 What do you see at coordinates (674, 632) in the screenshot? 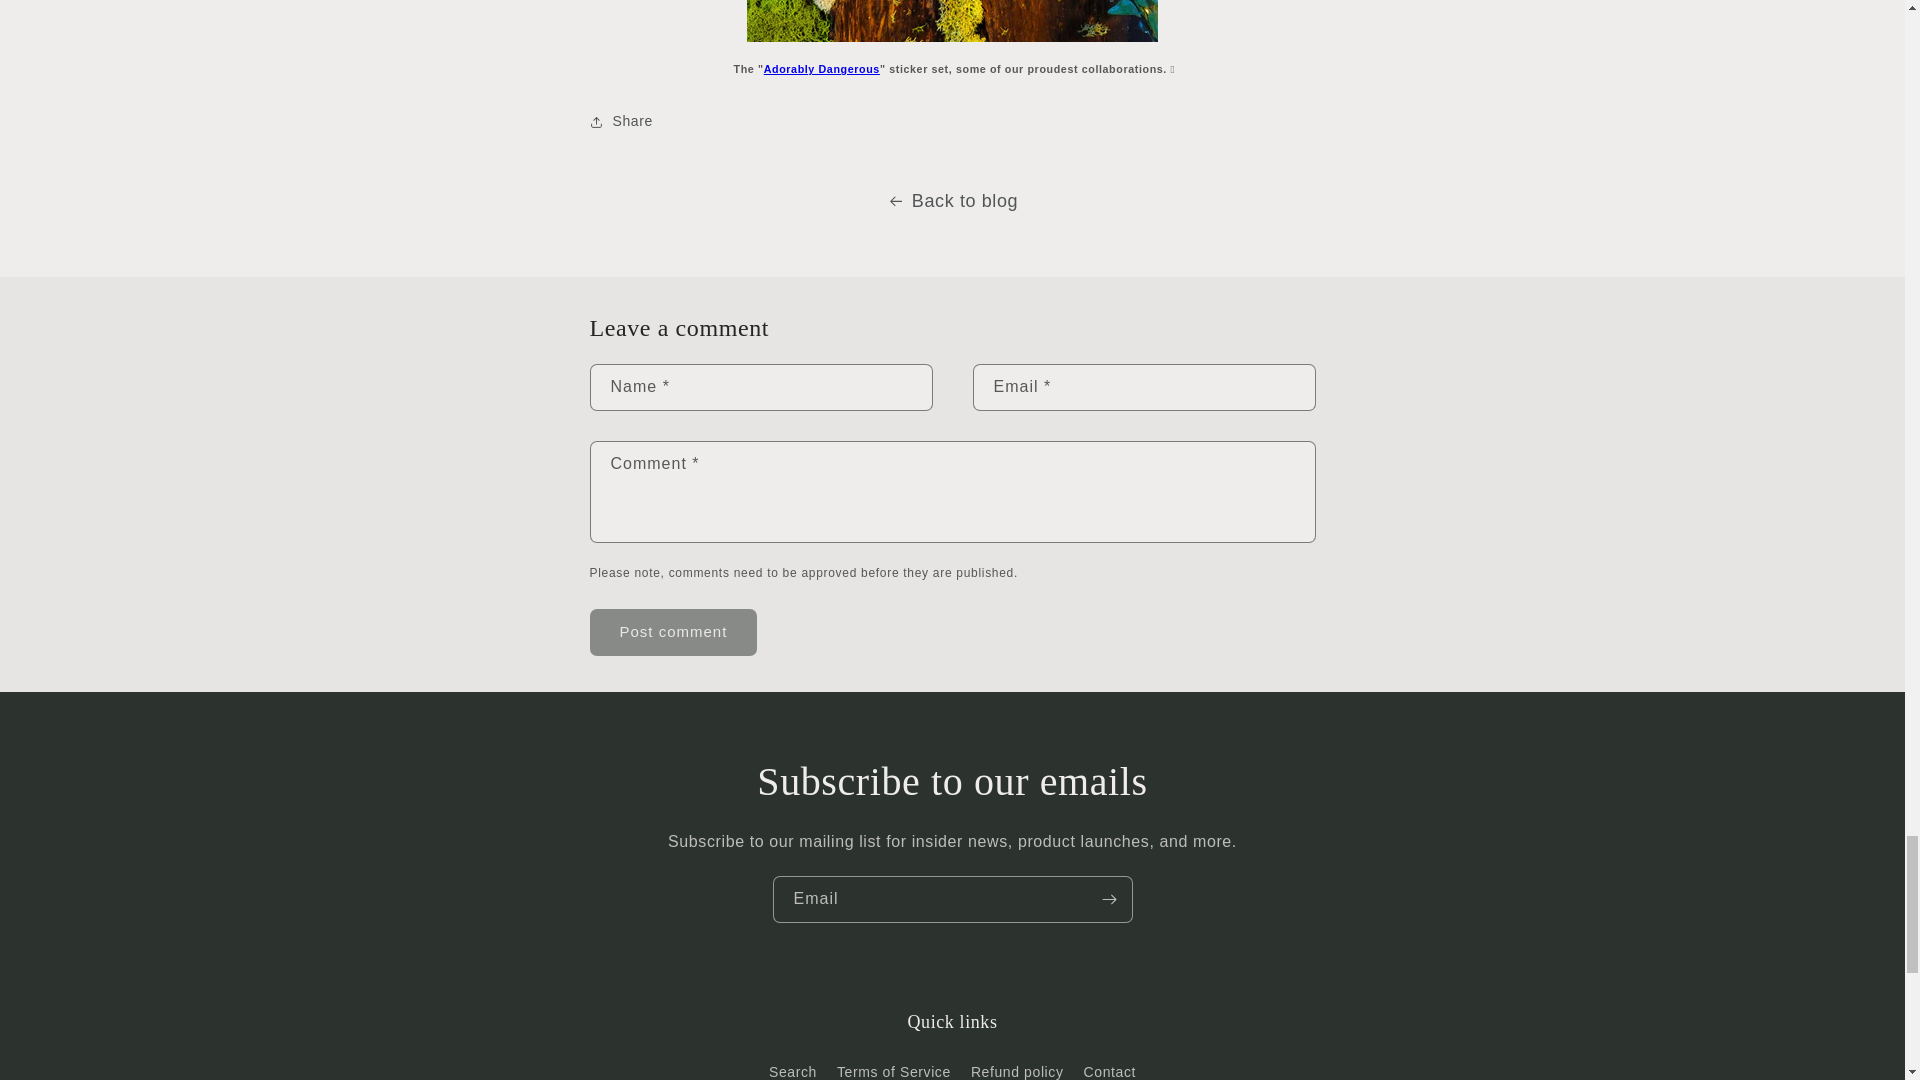
I see `Post comment` at bounding box center [674, 632].